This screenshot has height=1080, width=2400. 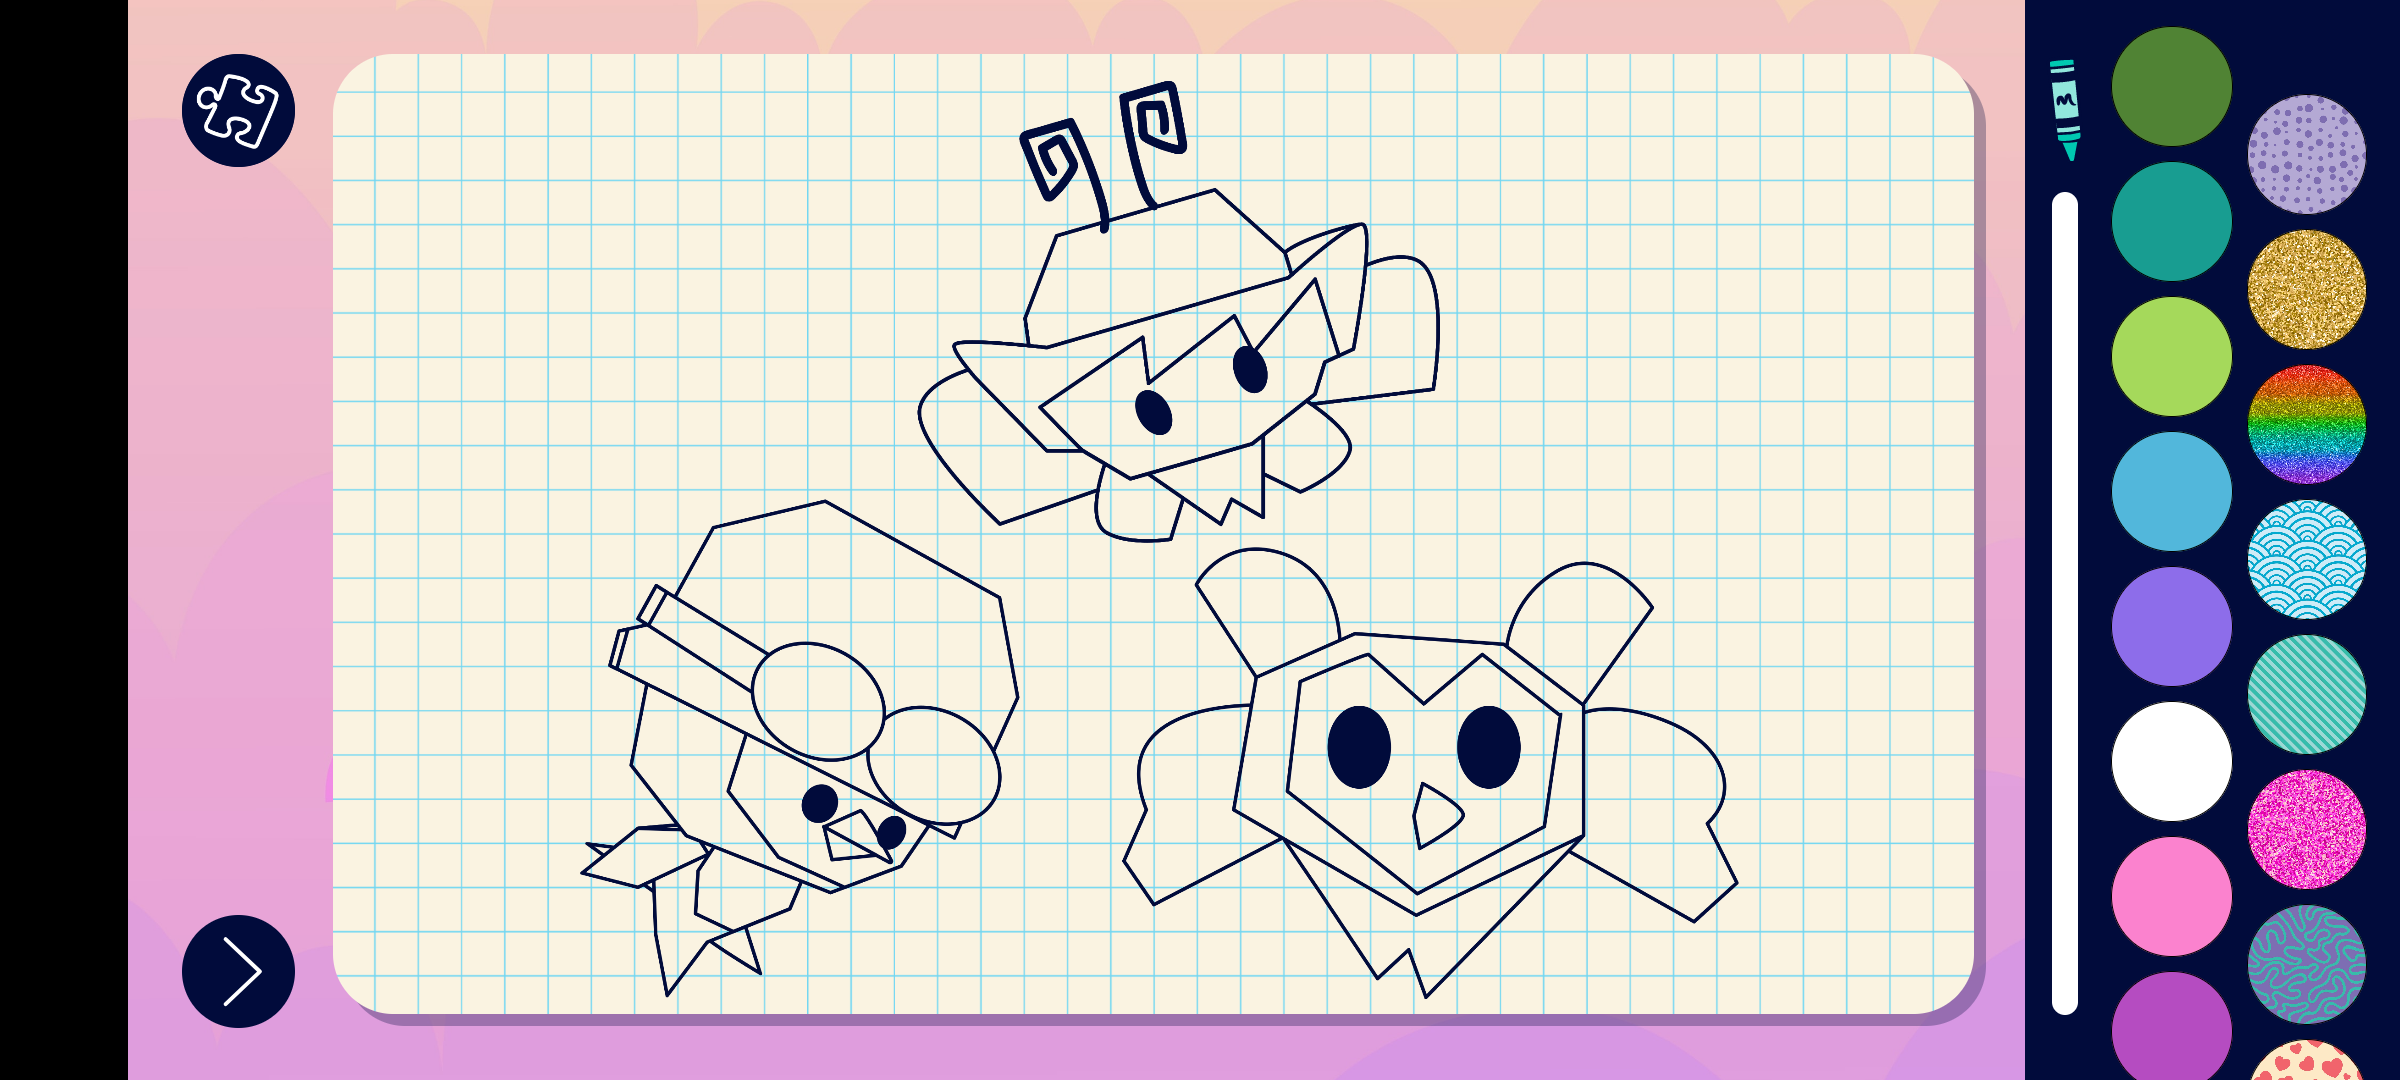 What do you see at coordinates (2308, 964) in the screenshot?
I see `coloring background` at bounding box center [2308, 964].